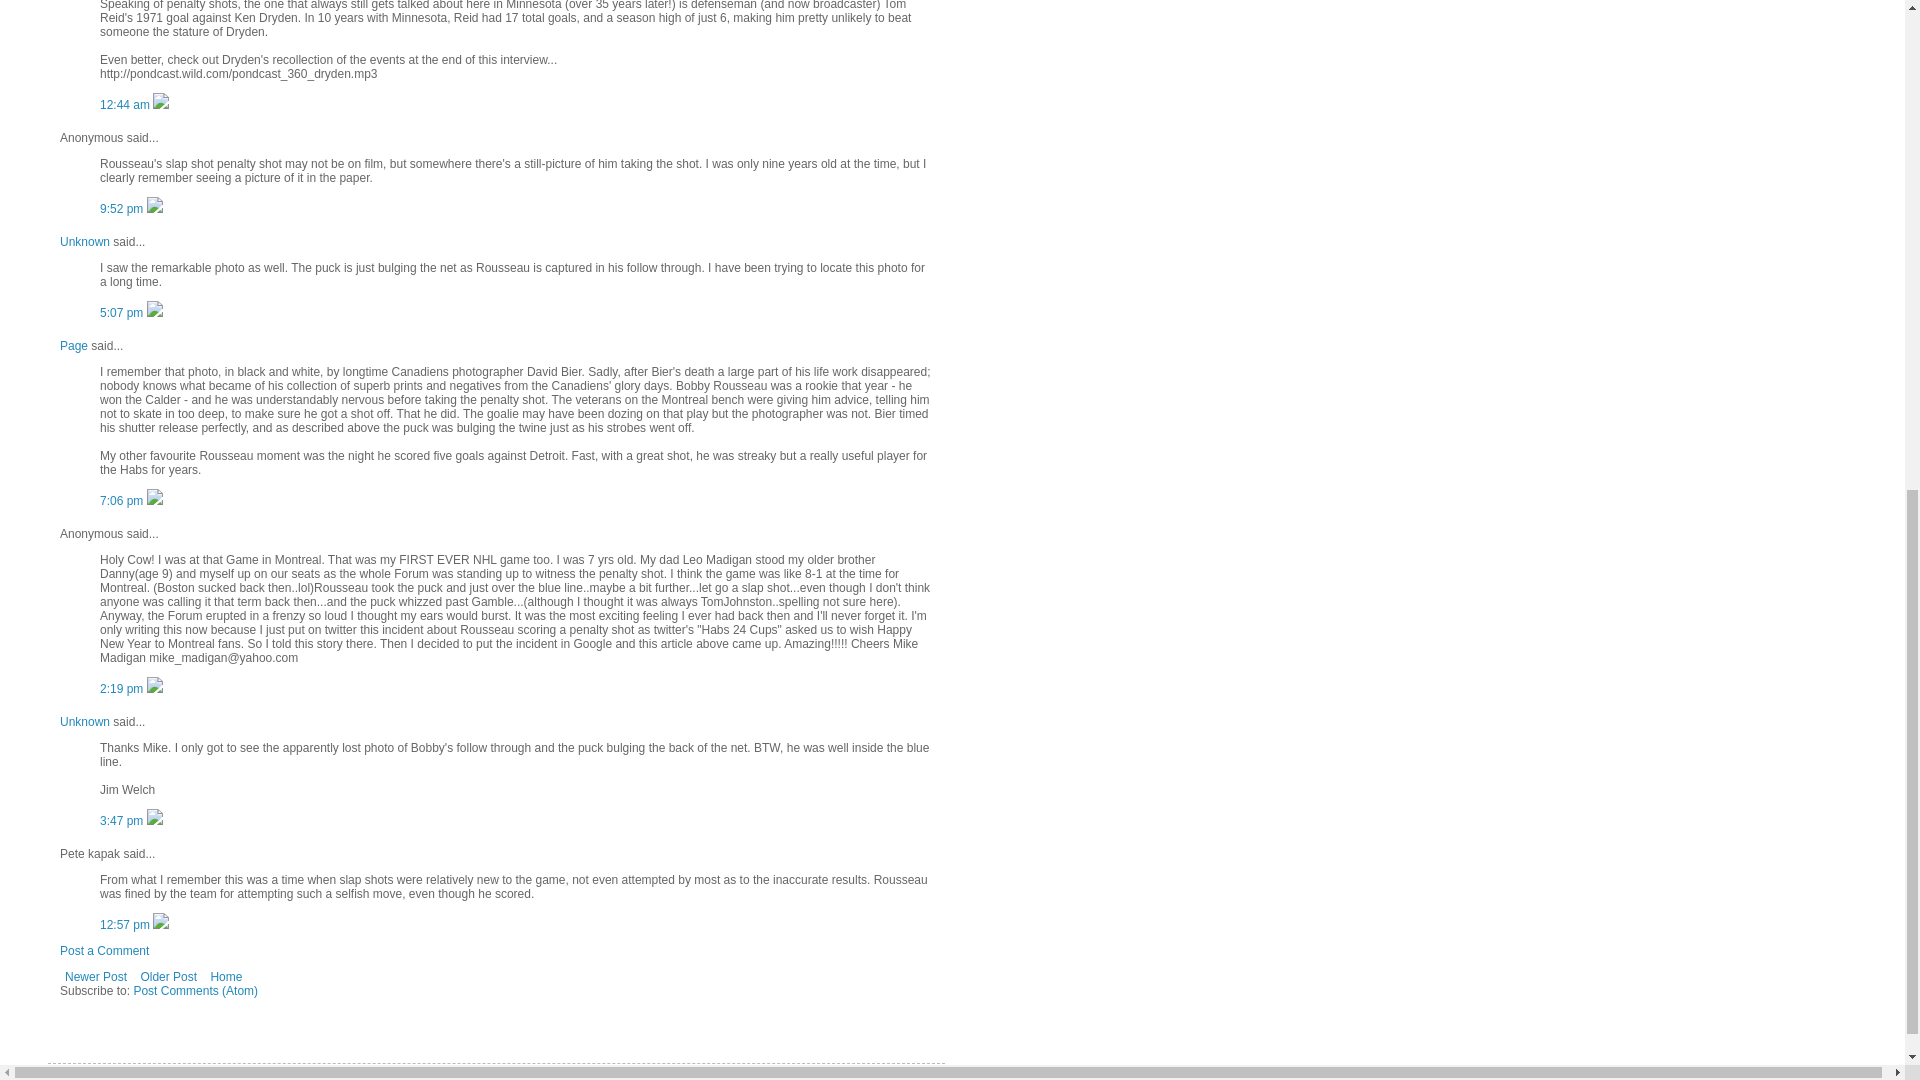 The image size is (1920, 1080). What do you see at coordinates (126, 105) in the screenshot?
I see `12:44 am` at bounding box center [126, 105].